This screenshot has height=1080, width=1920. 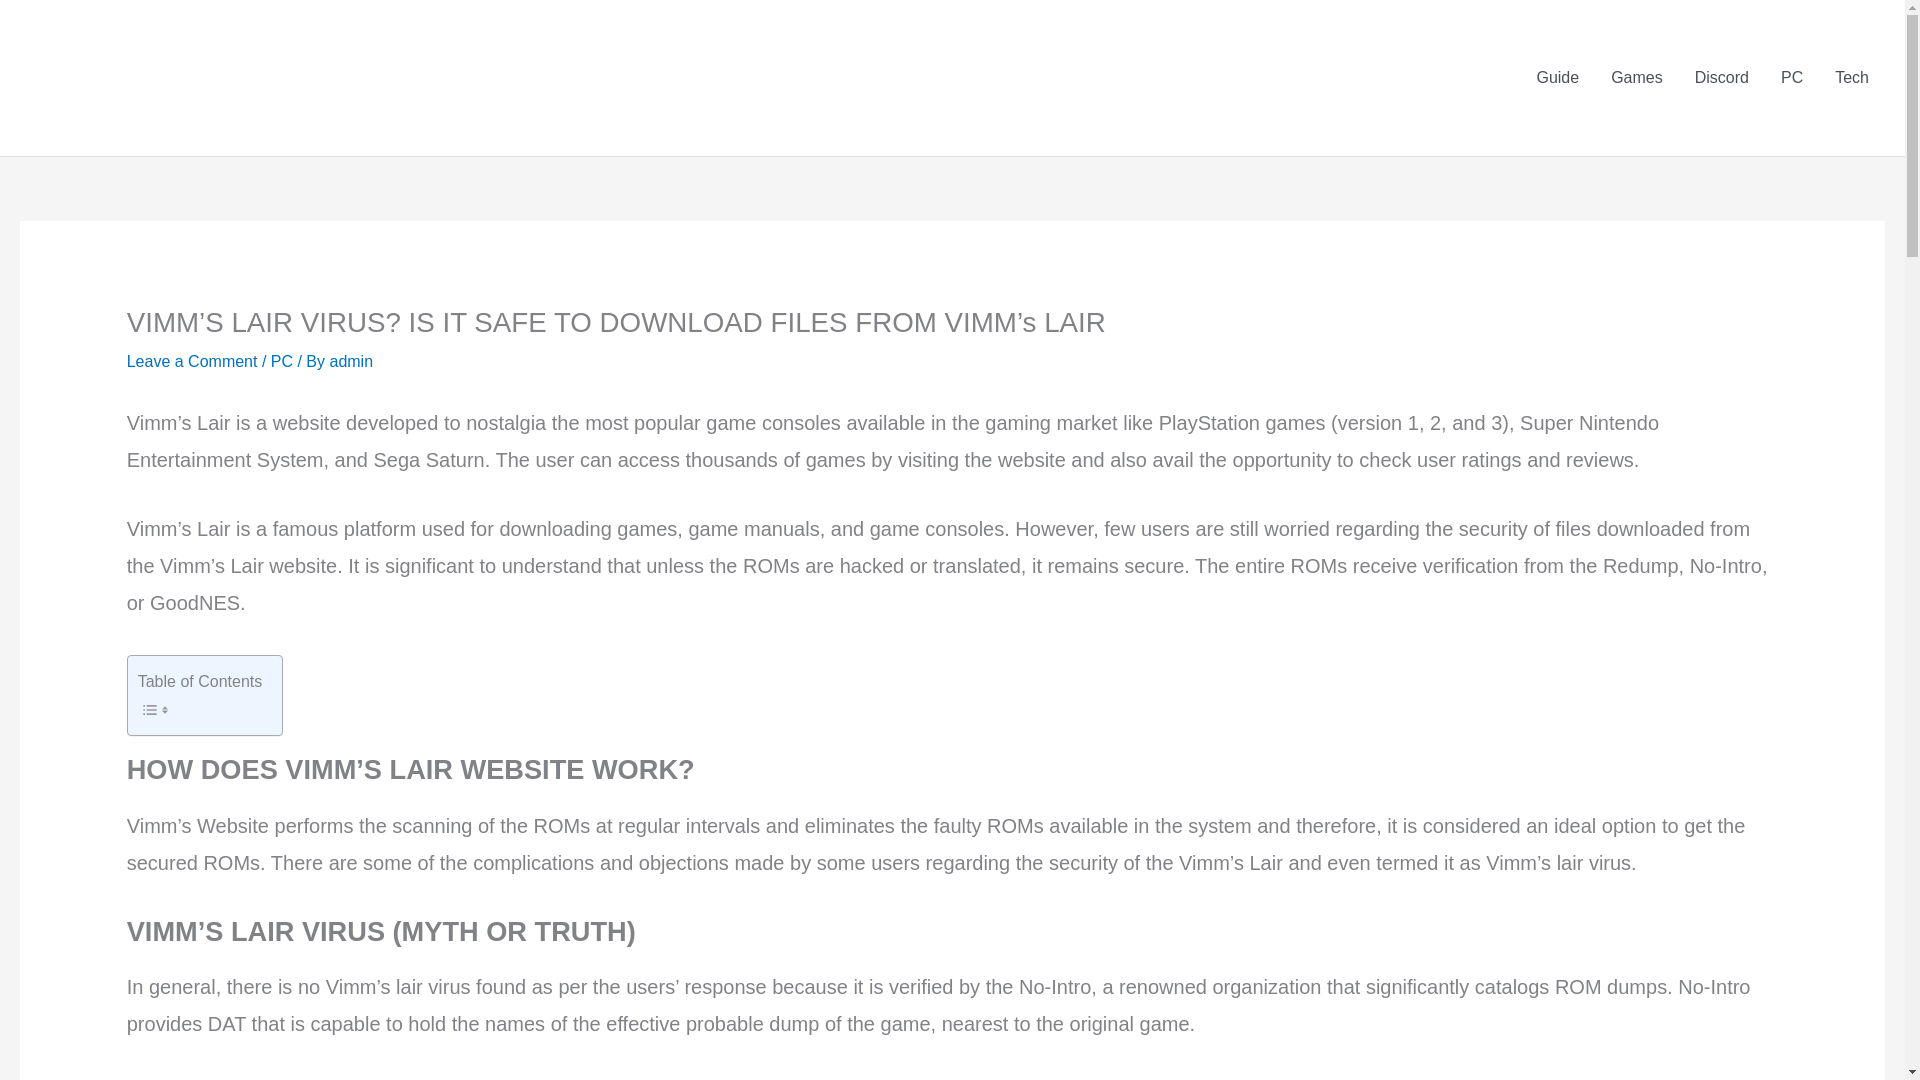 I want to click on PC, so click(x=282, y=362).